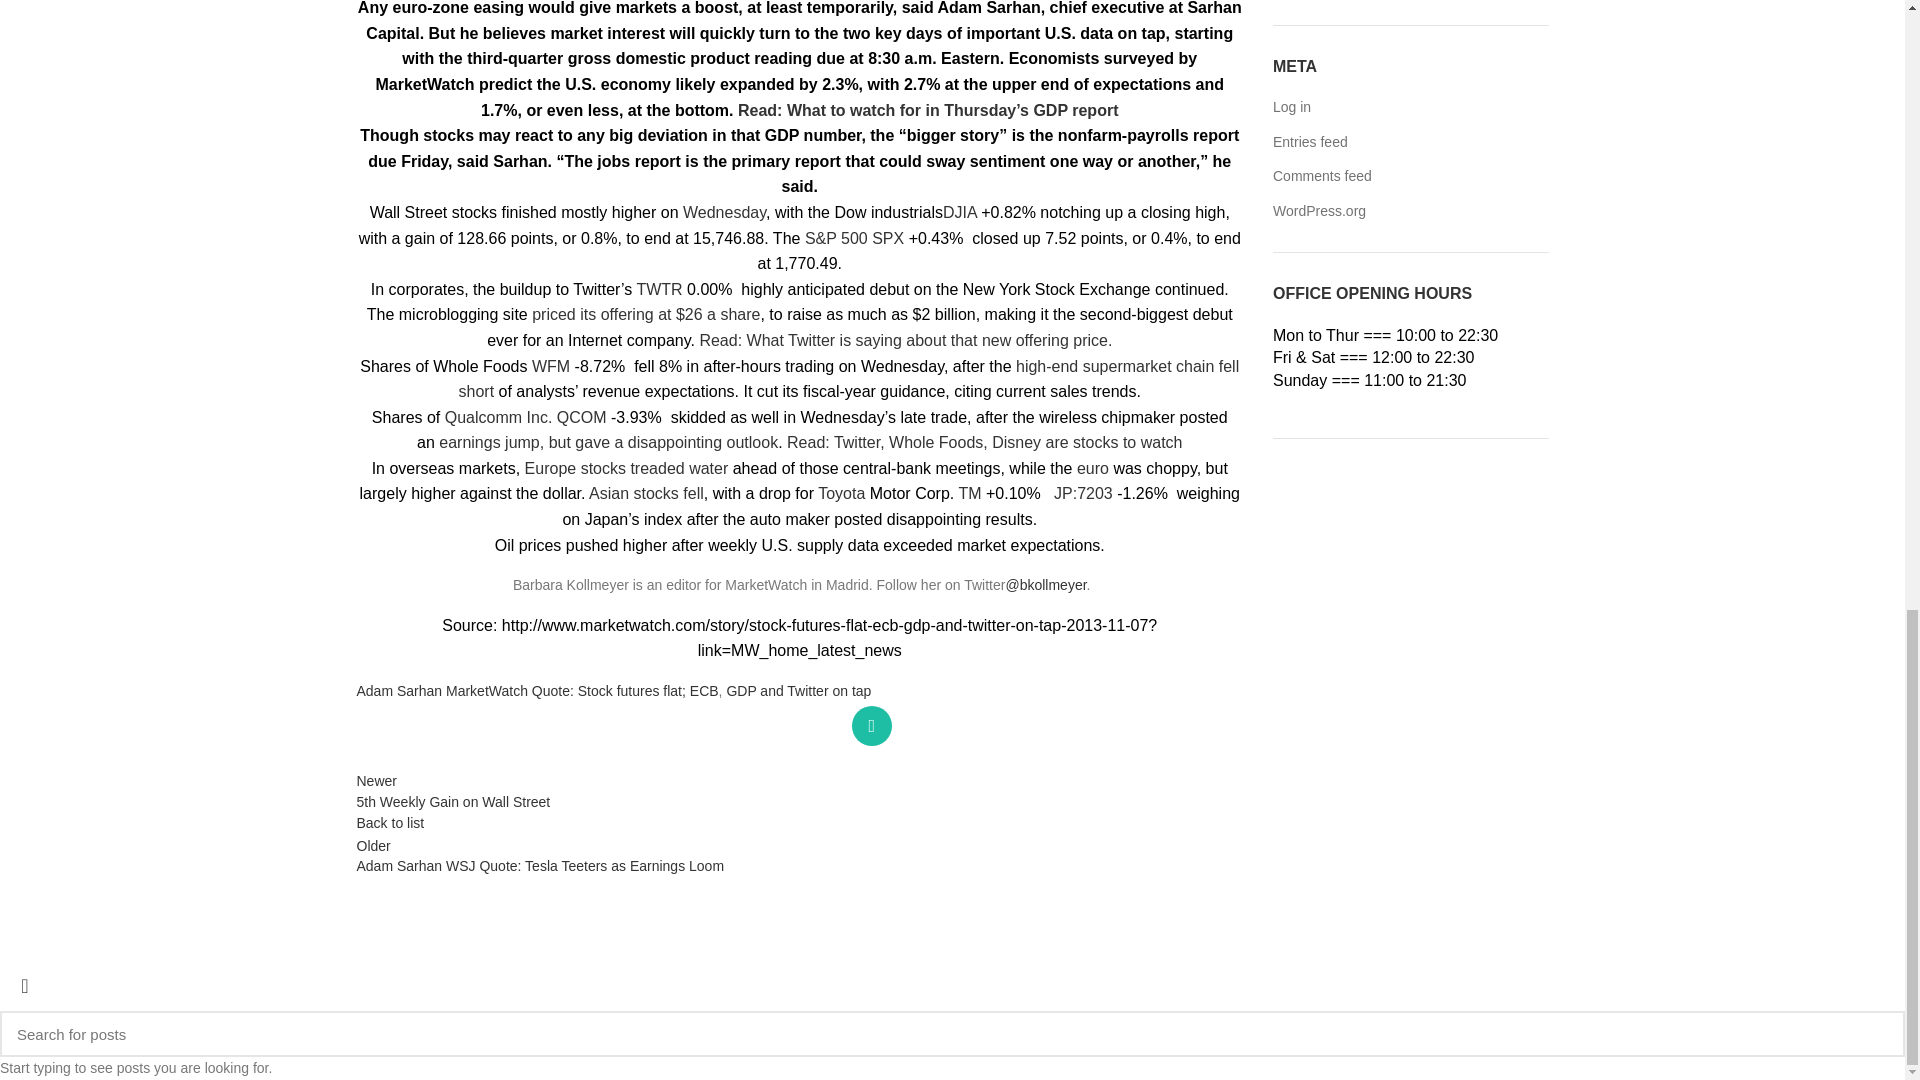 This screenshot has height=1080, width=1920. What do you see at coordinates (658, 289) in the screenshot?
I see `TWTR` at bounding box center [658, 289].